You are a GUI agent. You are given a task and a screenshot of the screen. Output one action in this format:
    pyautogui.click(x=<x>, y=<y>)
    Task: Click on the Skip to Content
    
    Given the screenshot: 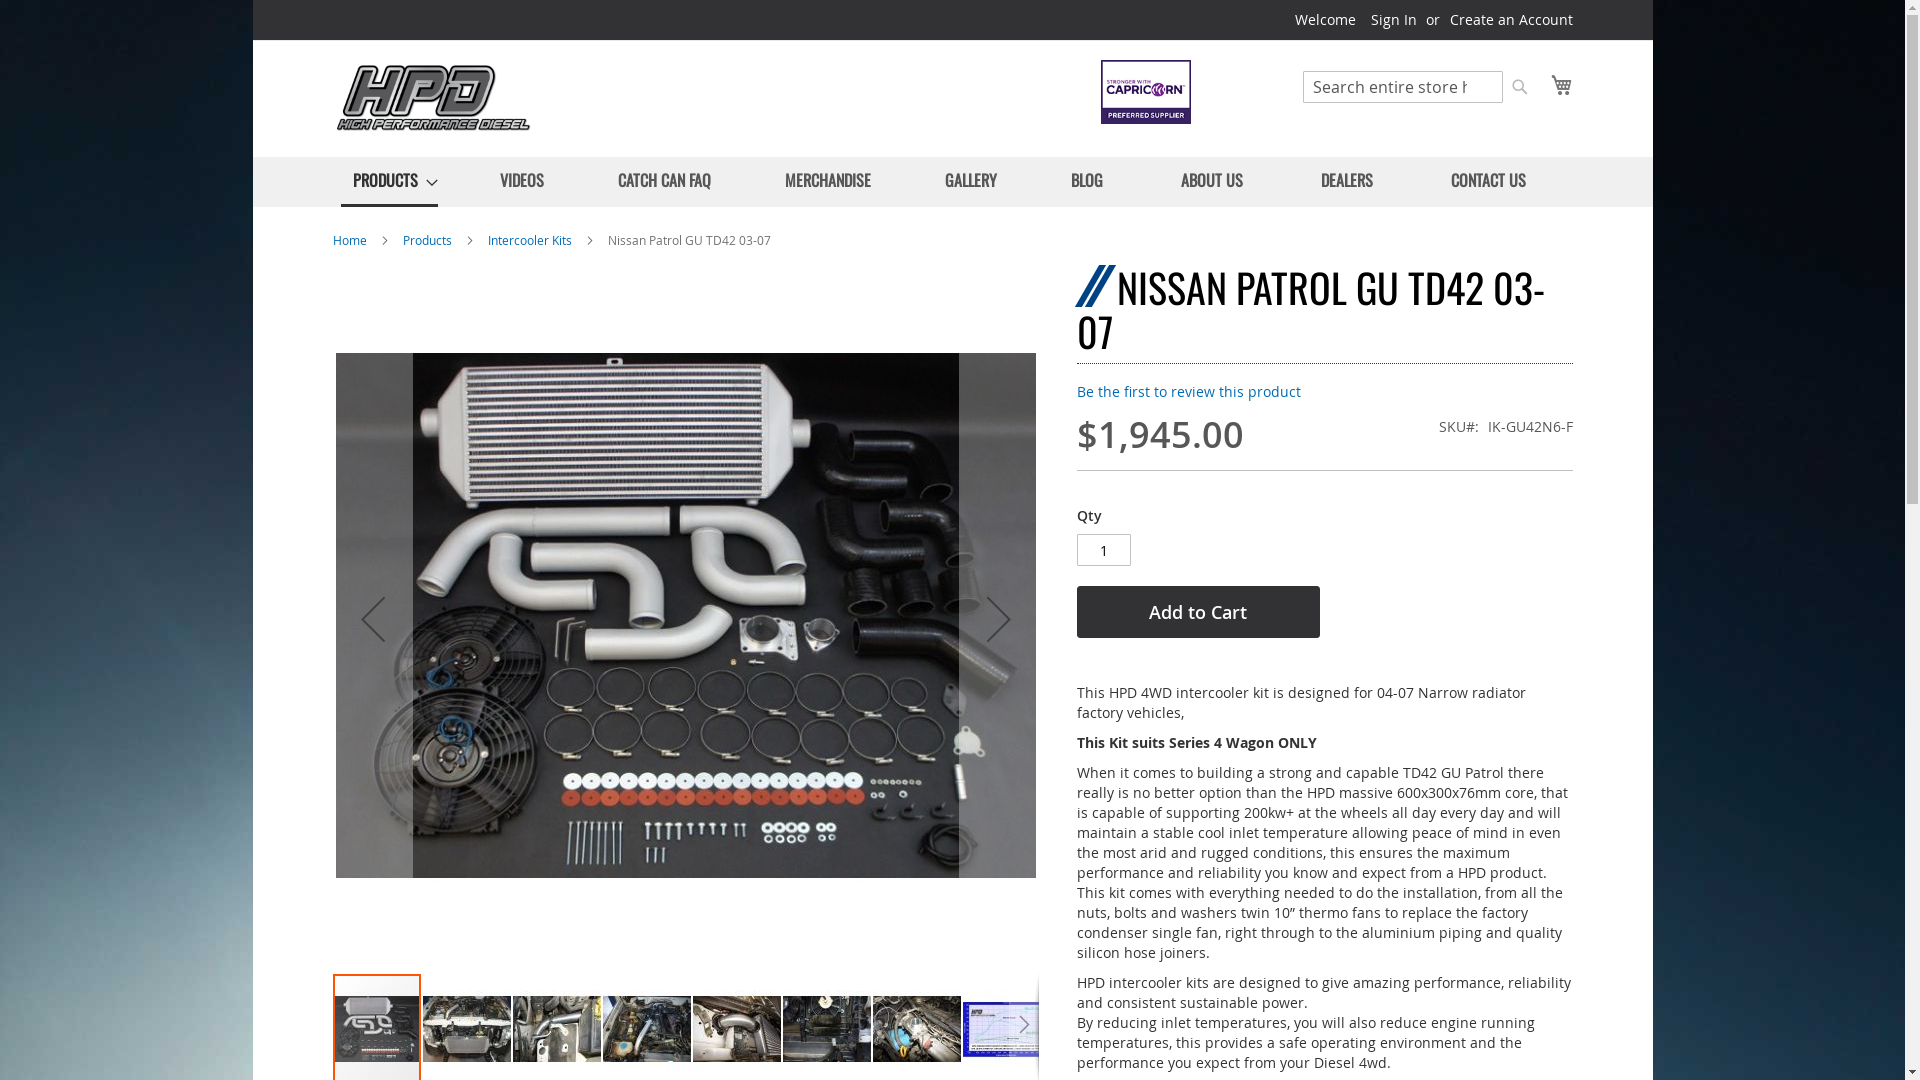 What is the action you would take?
    pyautogui.click(x=332, y=10)
    